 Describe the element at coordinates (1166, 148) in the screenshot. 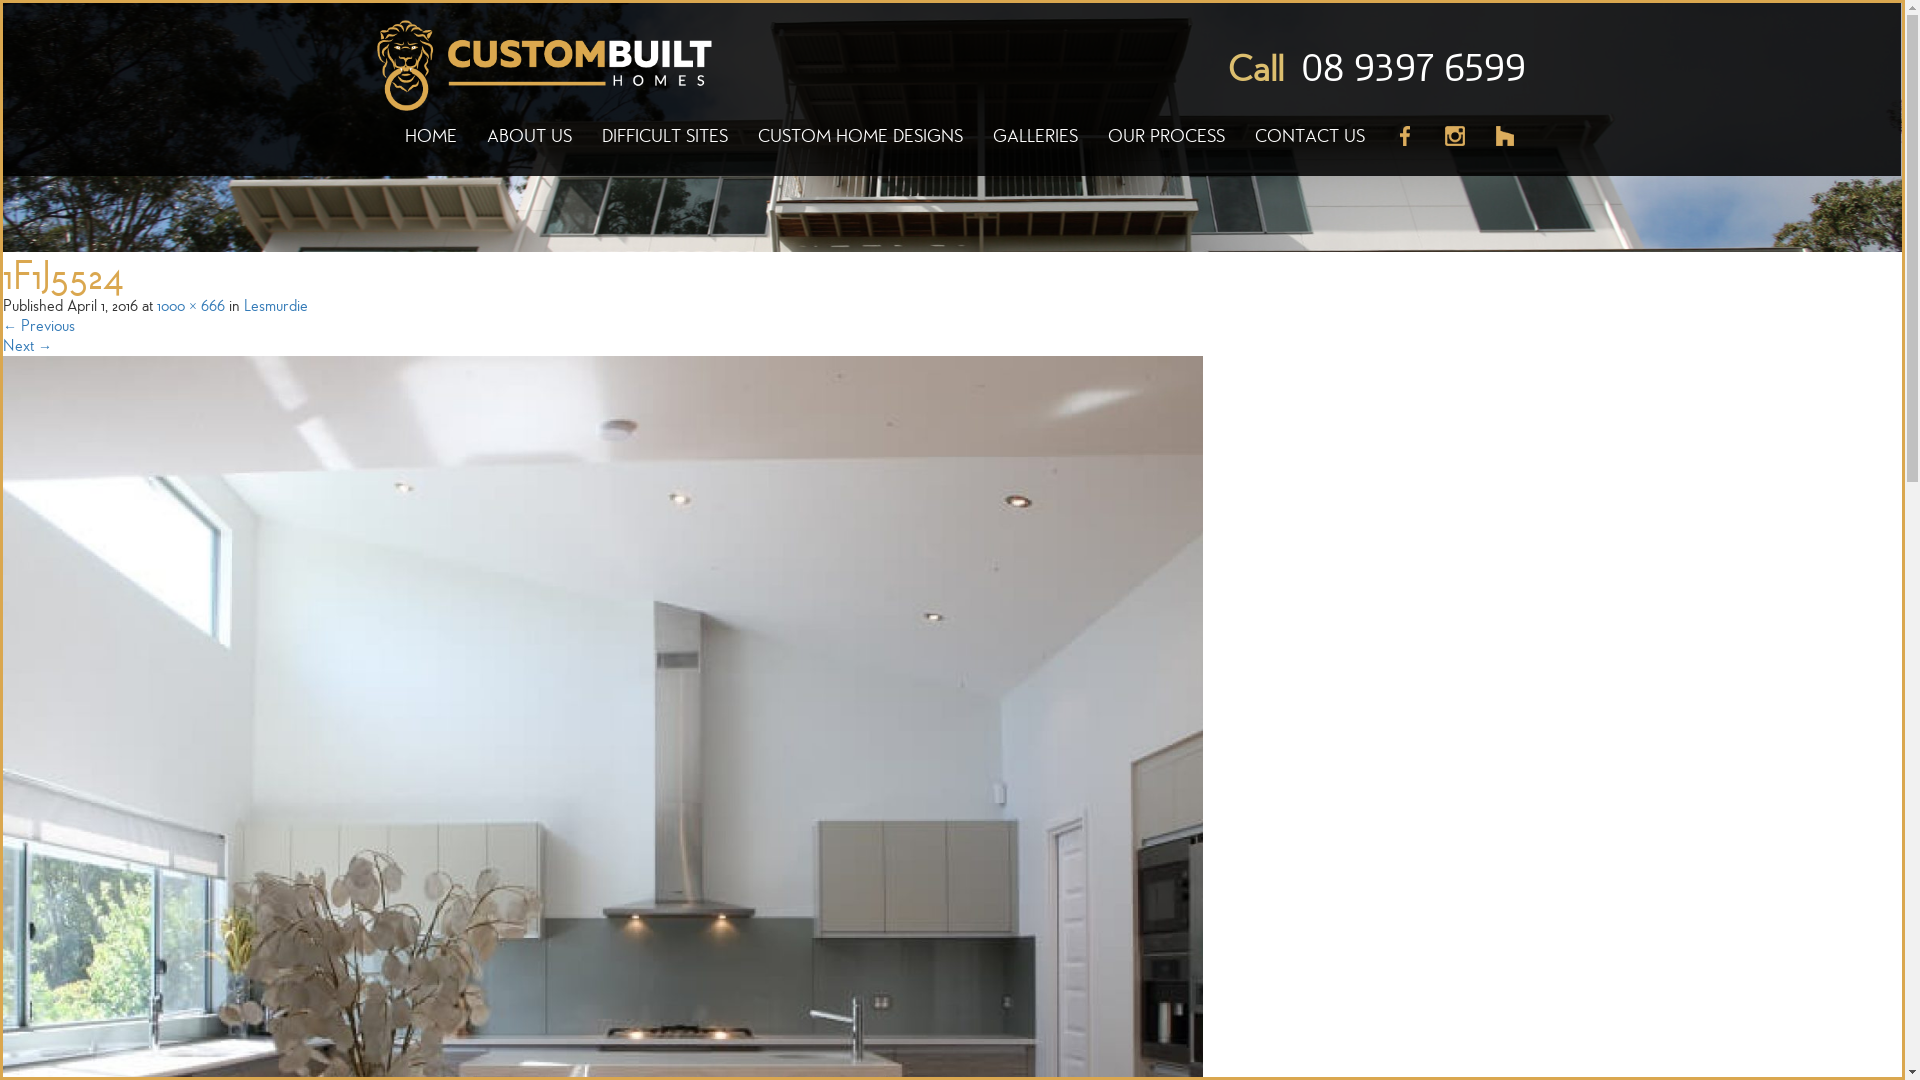

I see `OUR PROCESS` at that location.